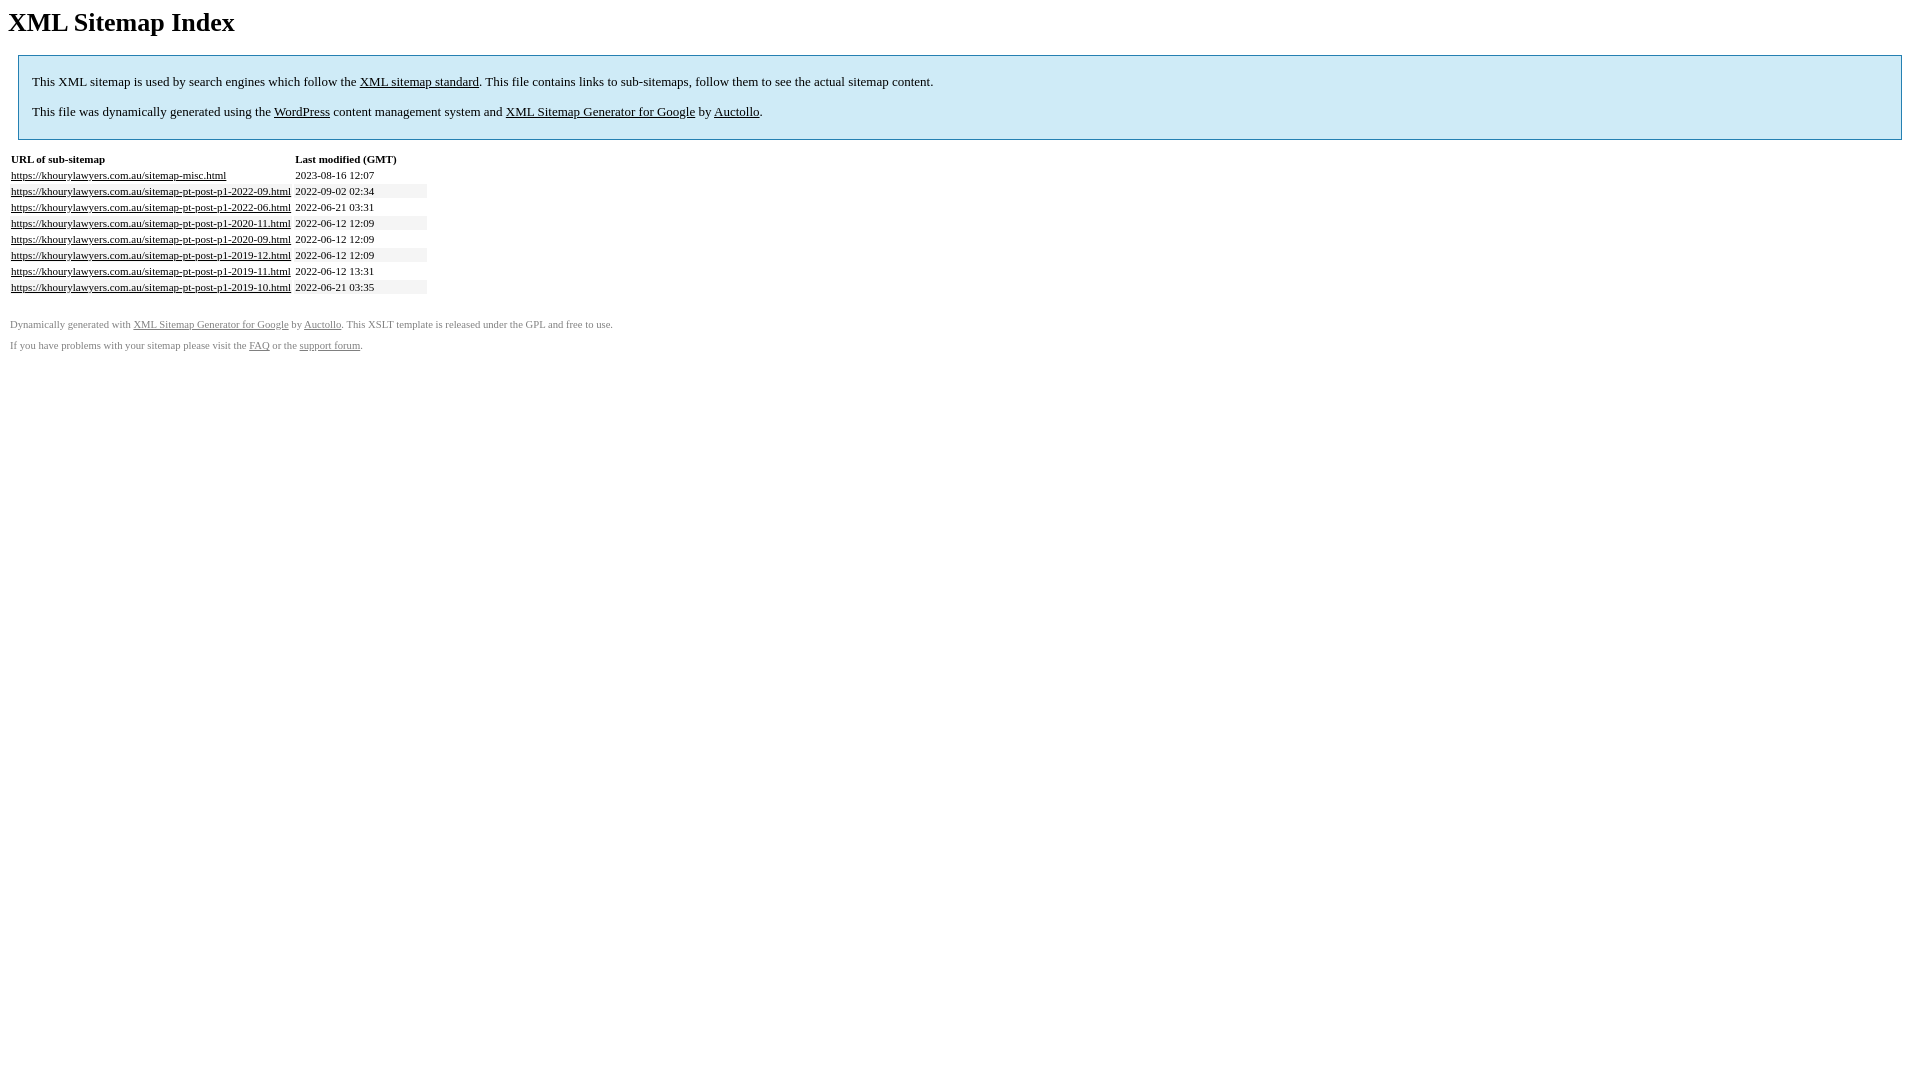  I want to click on https://khourylawyers.com.au/sitemap-pt-post-p1-2020-09.html, so click(151, 239).